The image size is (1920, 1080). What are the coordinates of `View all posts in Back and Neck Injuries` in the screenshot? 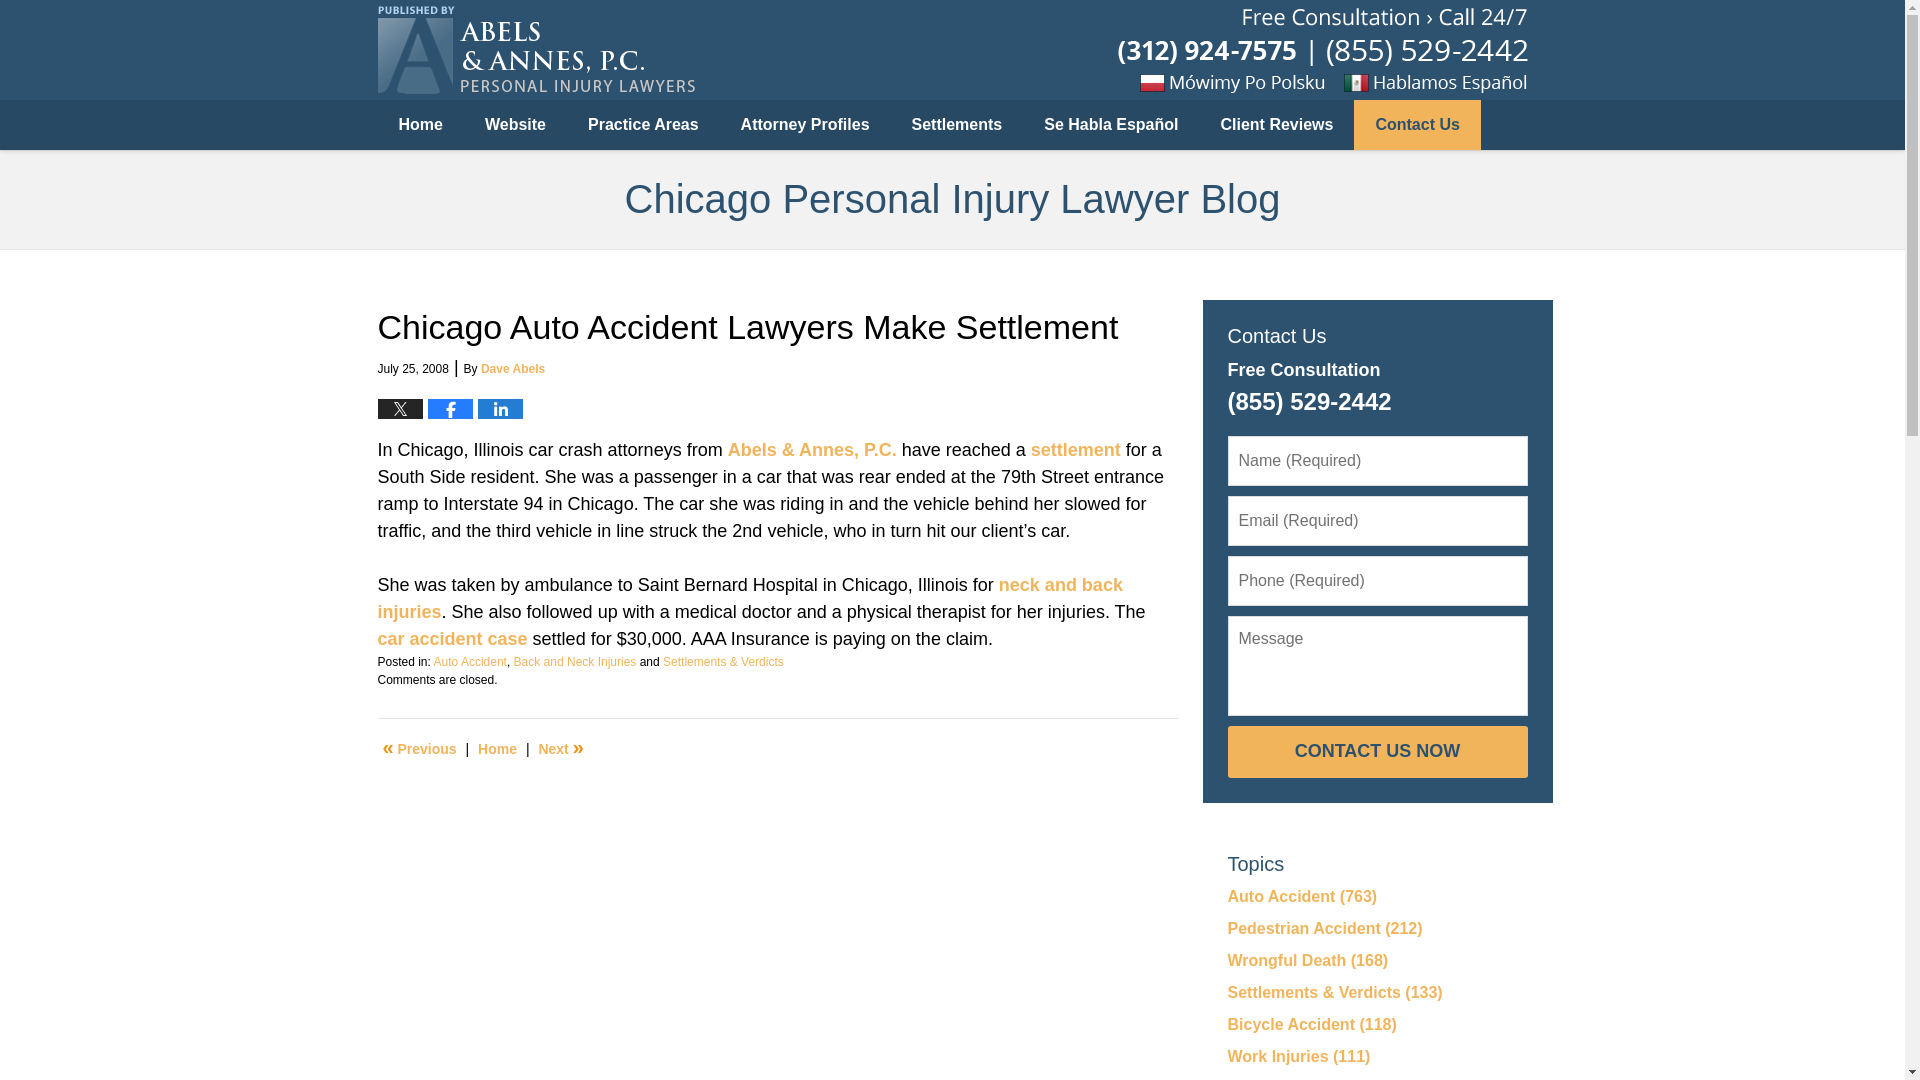 It's located at (576, 661).